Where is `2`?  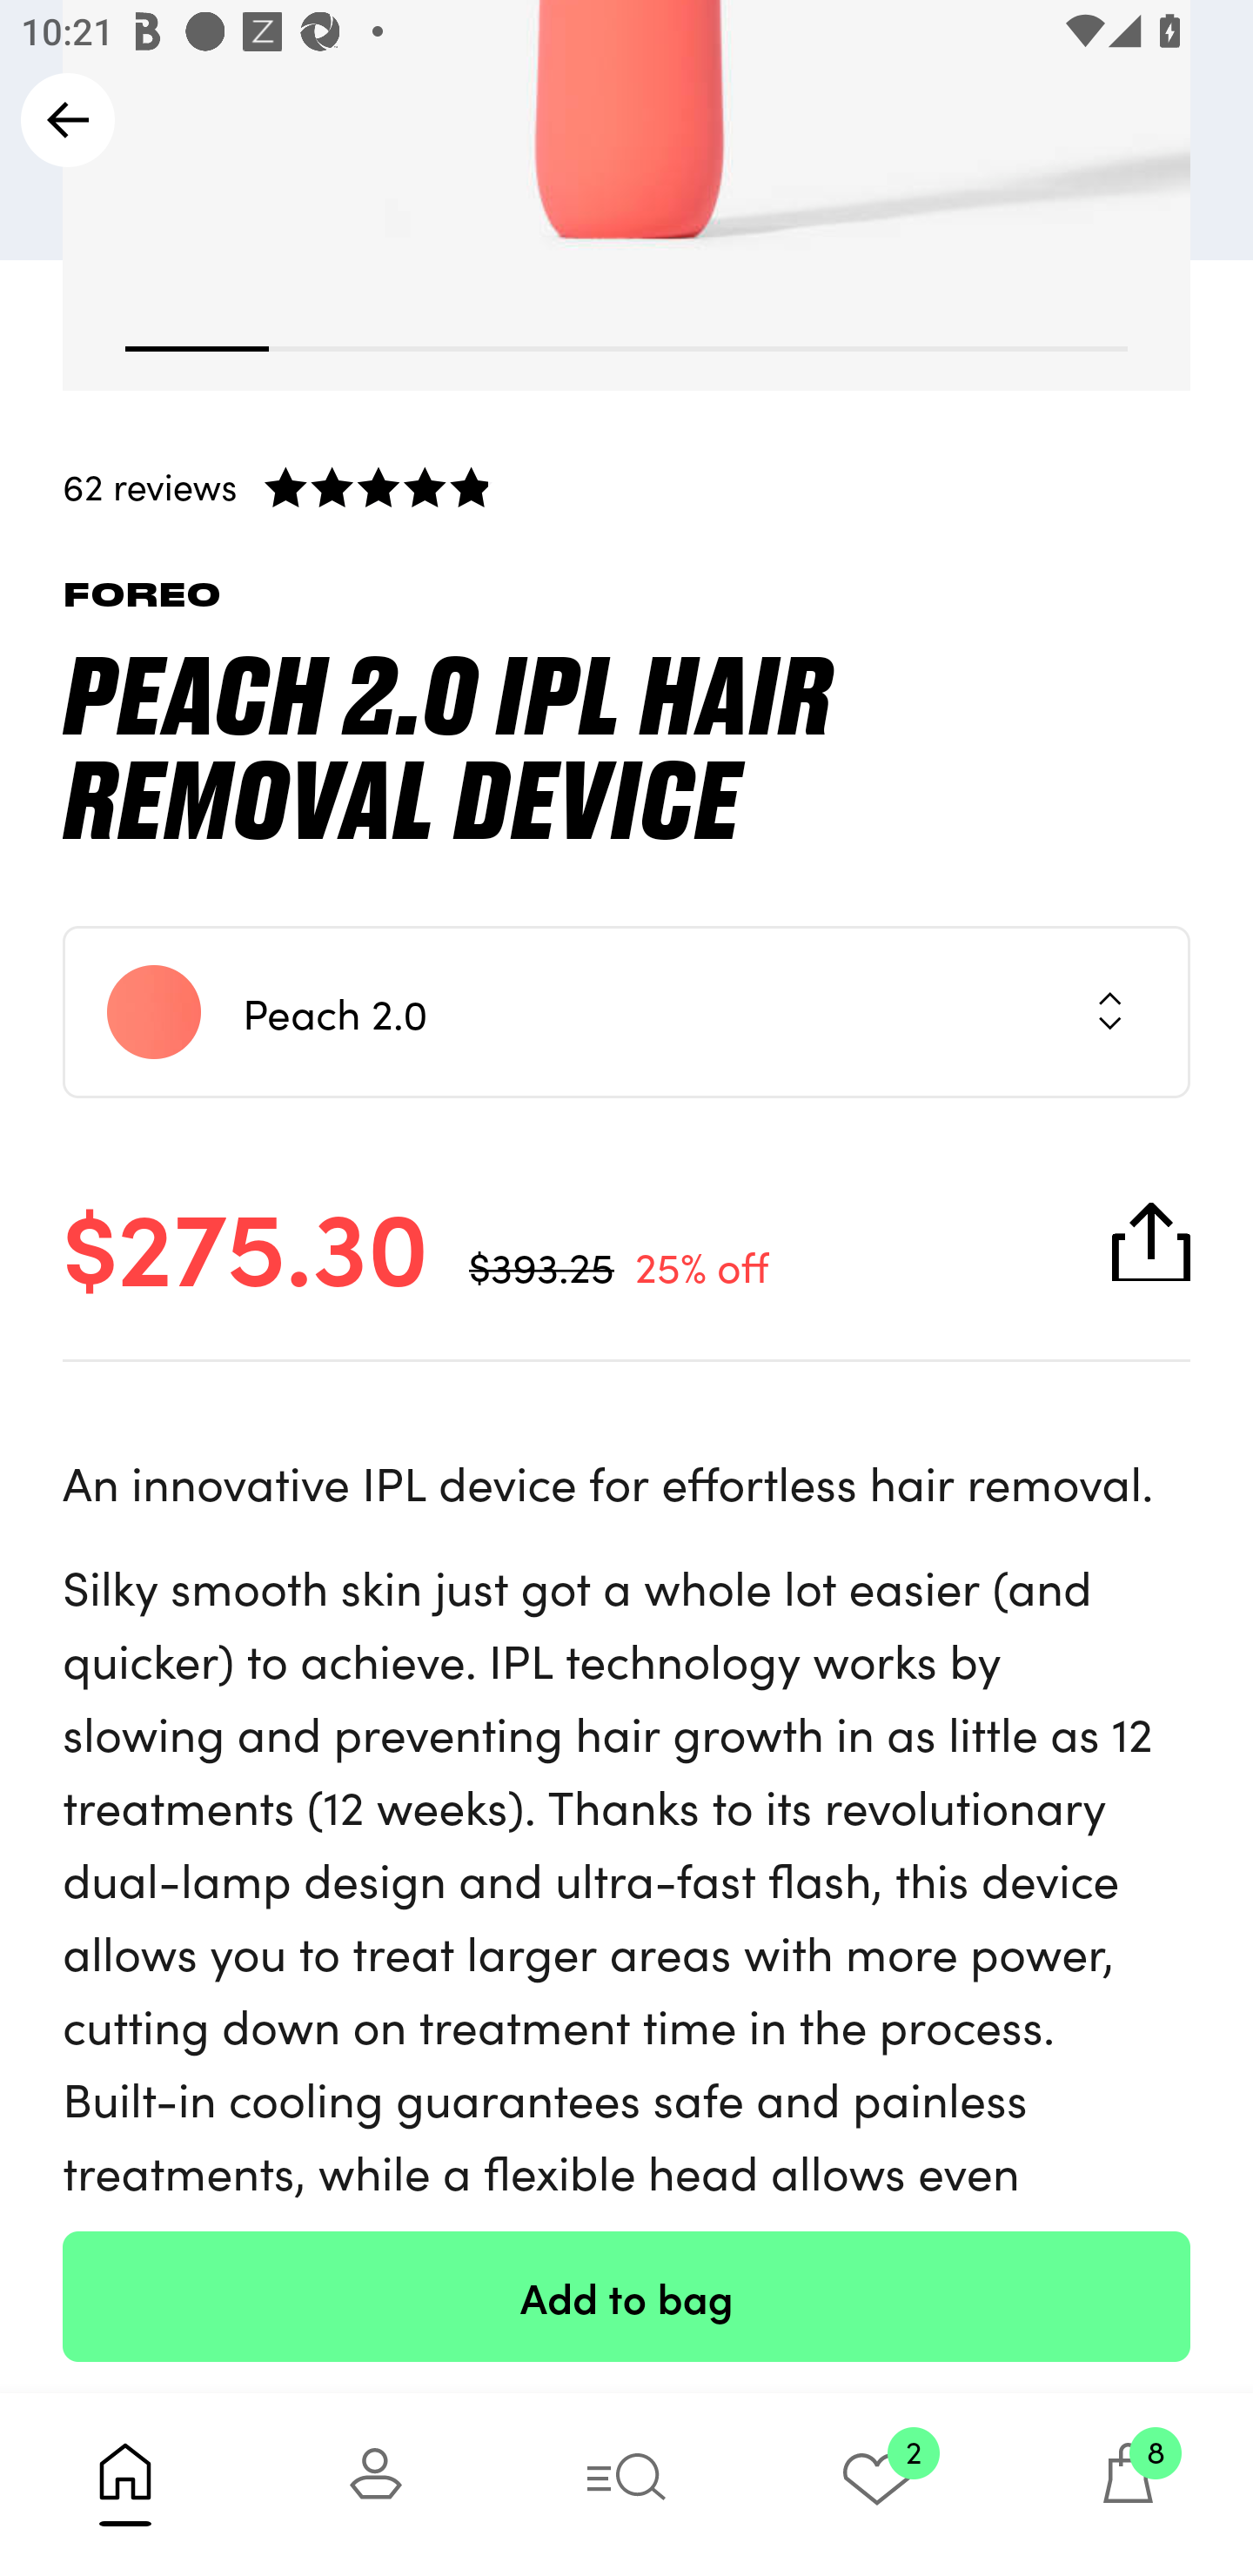 2 is located at coordinates (877, 2484).